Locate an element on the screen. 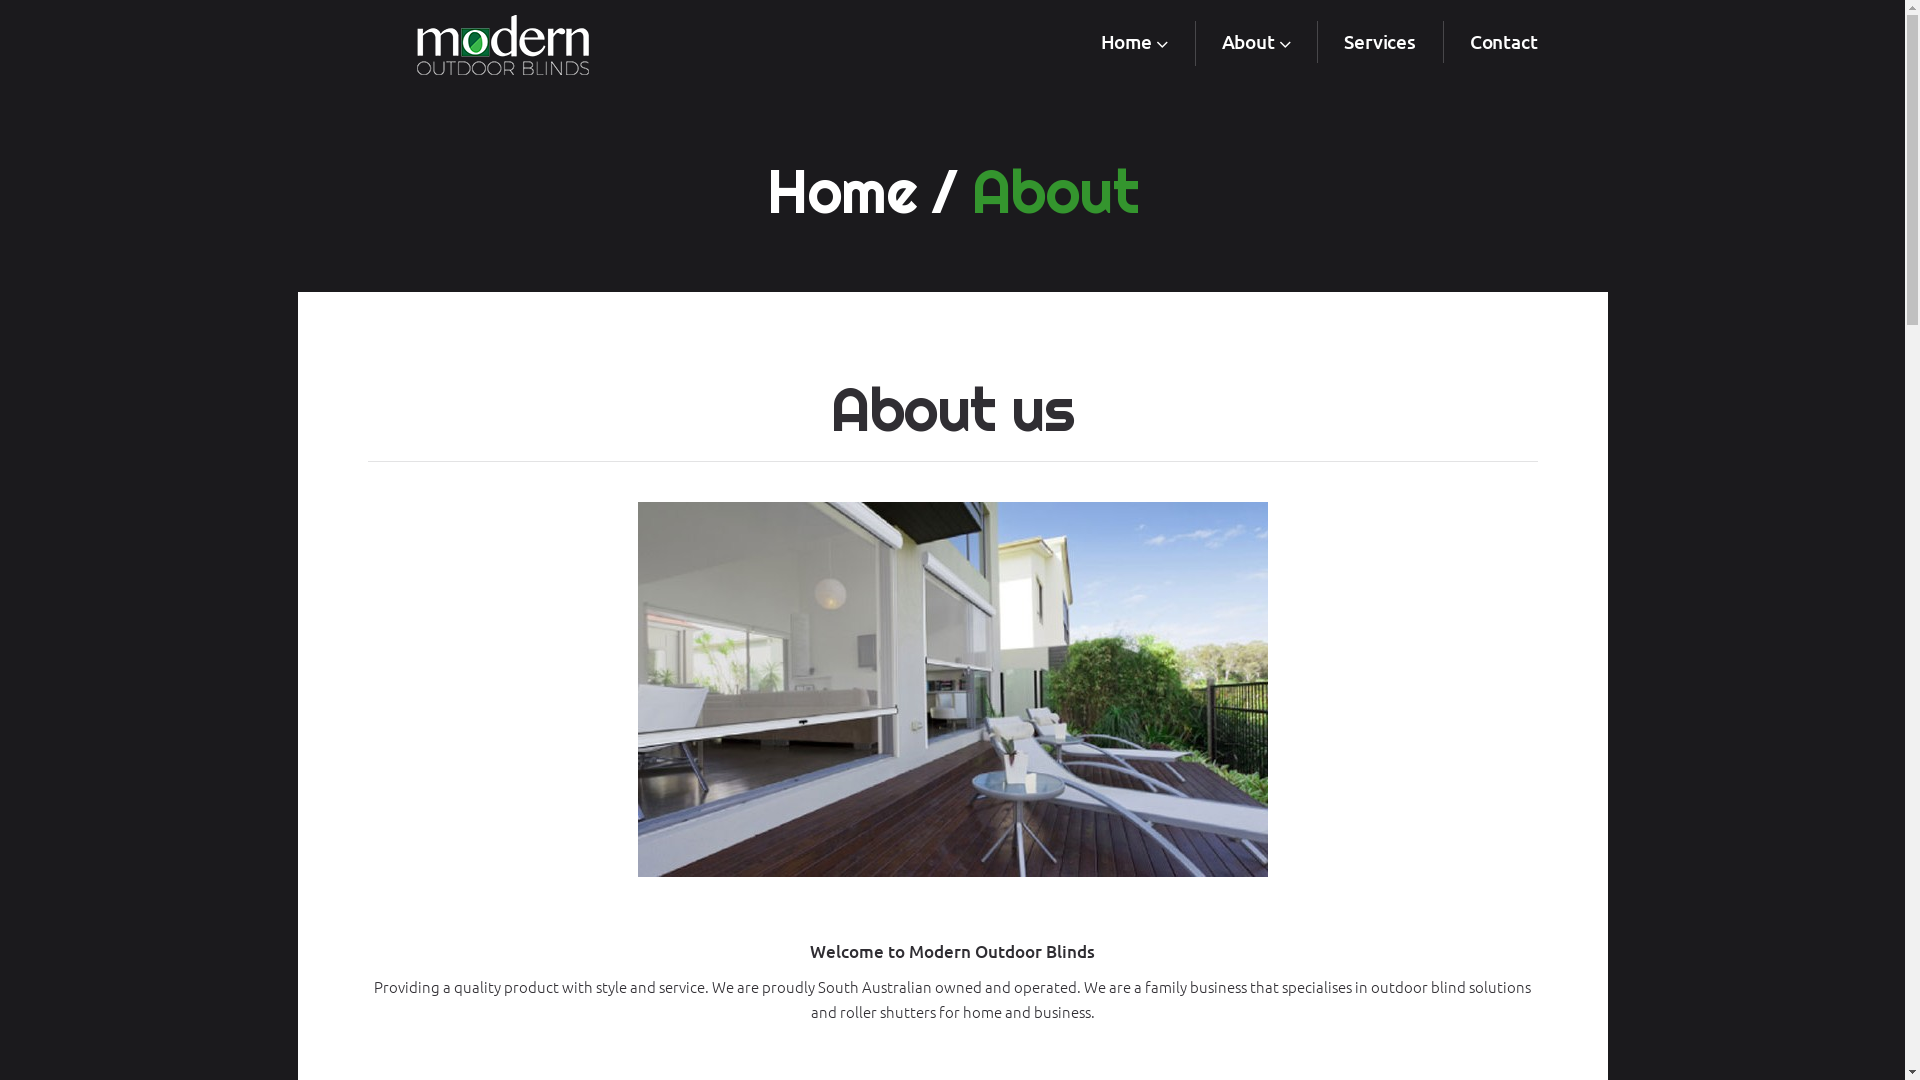  Home is located at coordinates (842, 191).